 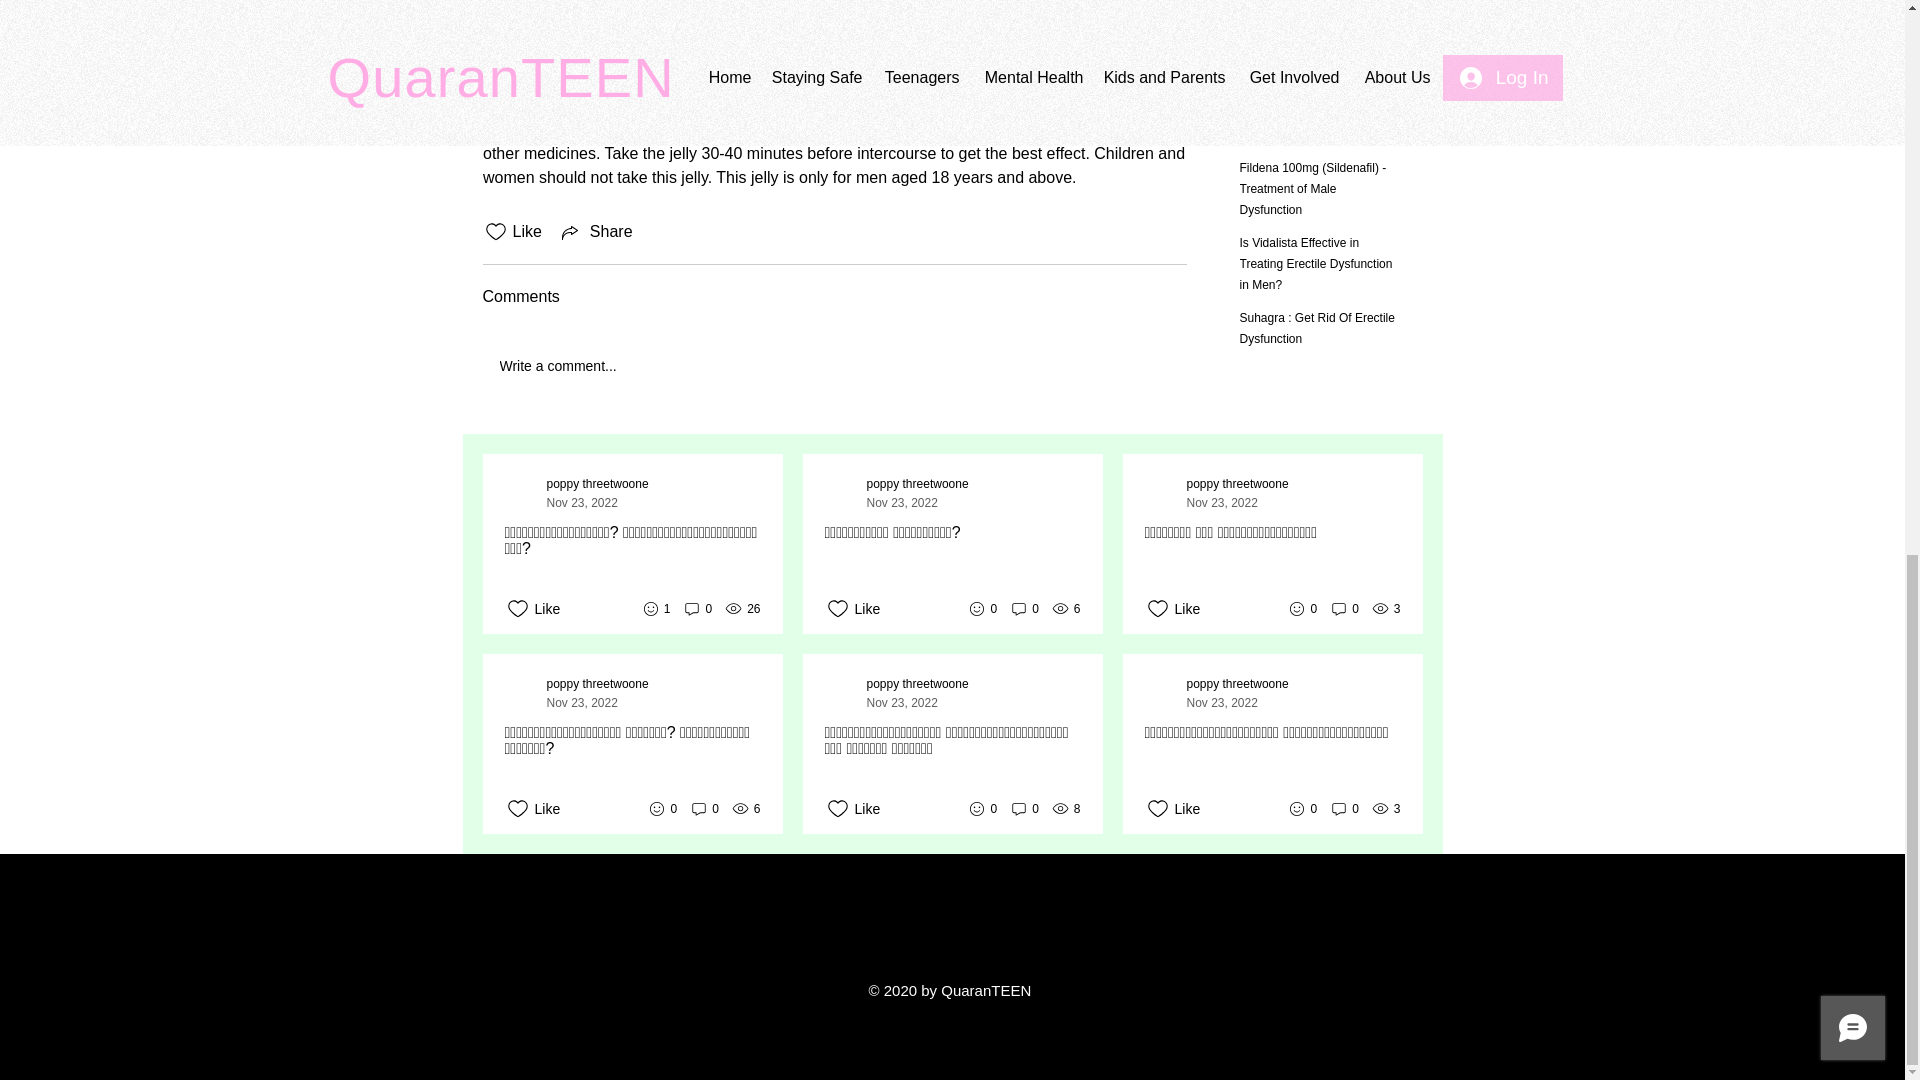 I want to click on kamagra 100mg oral jelly, so click(x=822, y=68).